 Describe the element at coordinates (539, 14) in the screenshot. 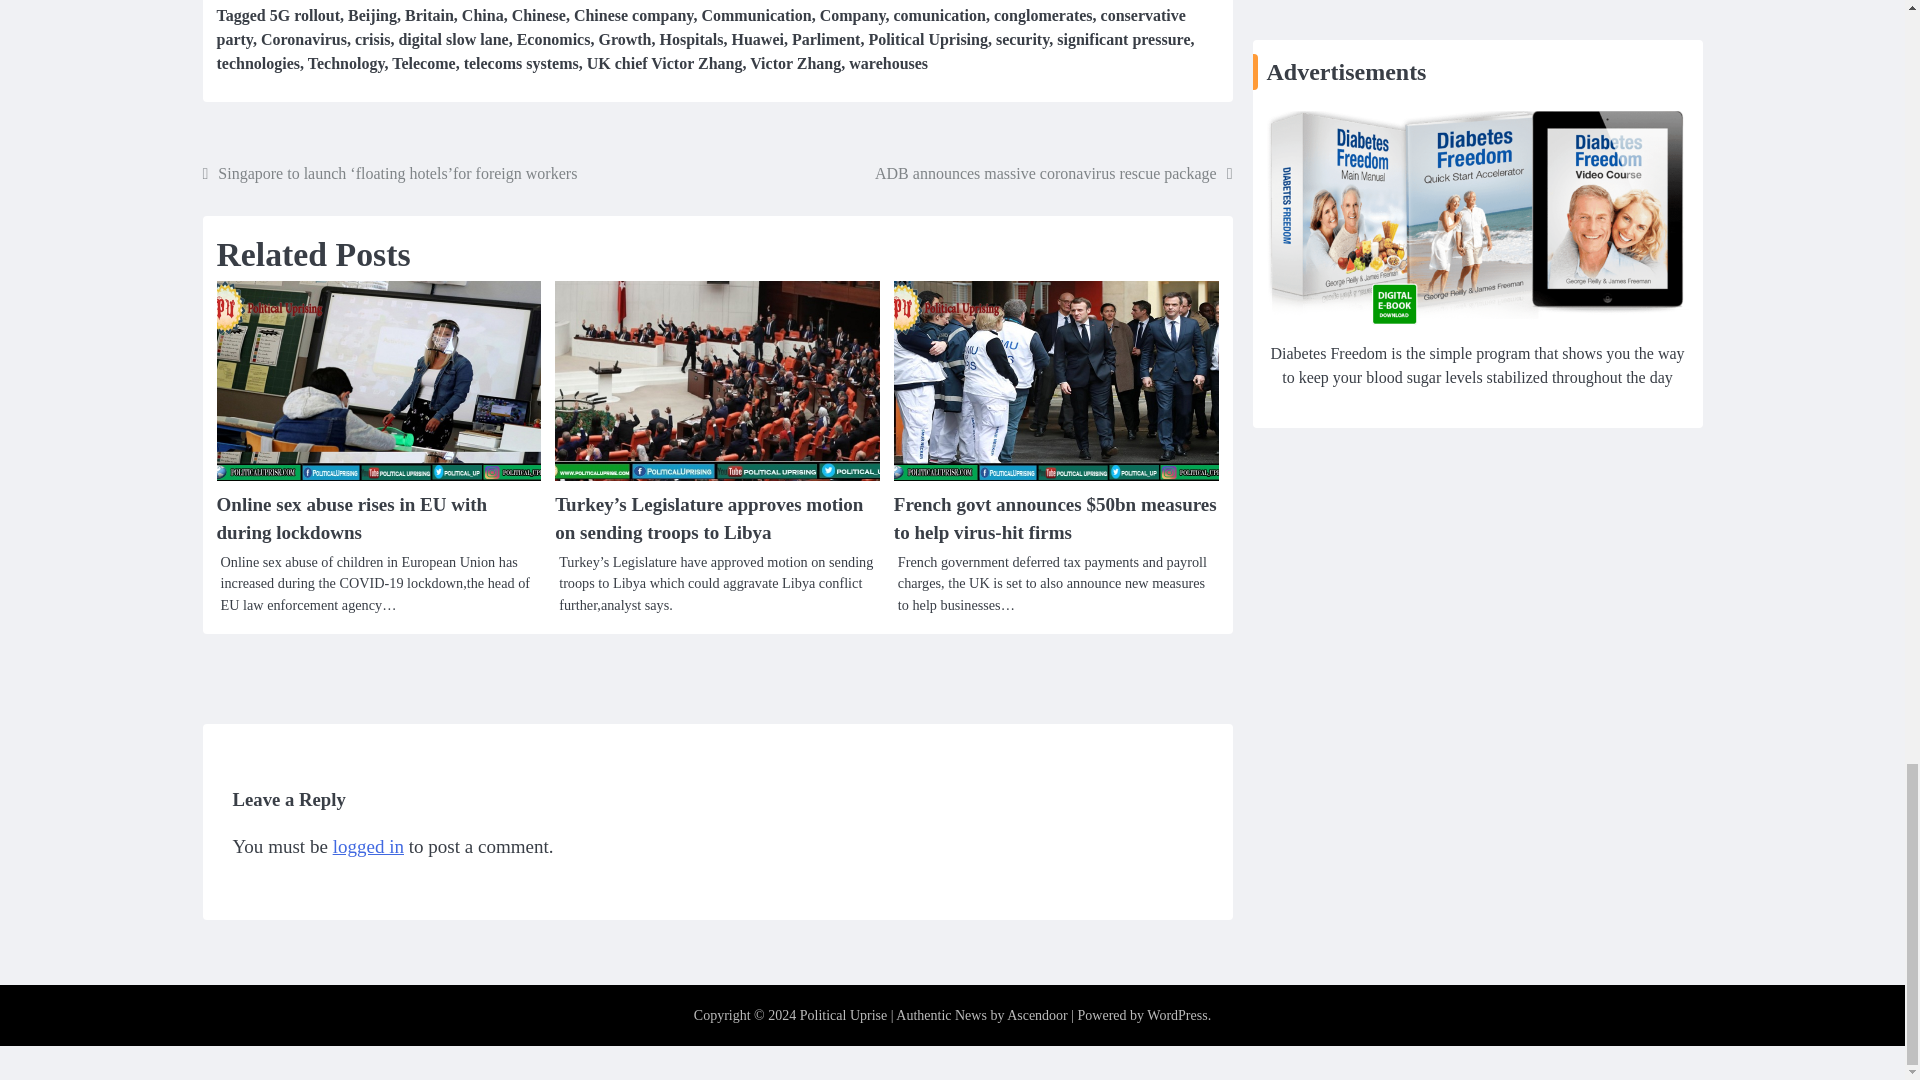

I see `Chinese` at that location.